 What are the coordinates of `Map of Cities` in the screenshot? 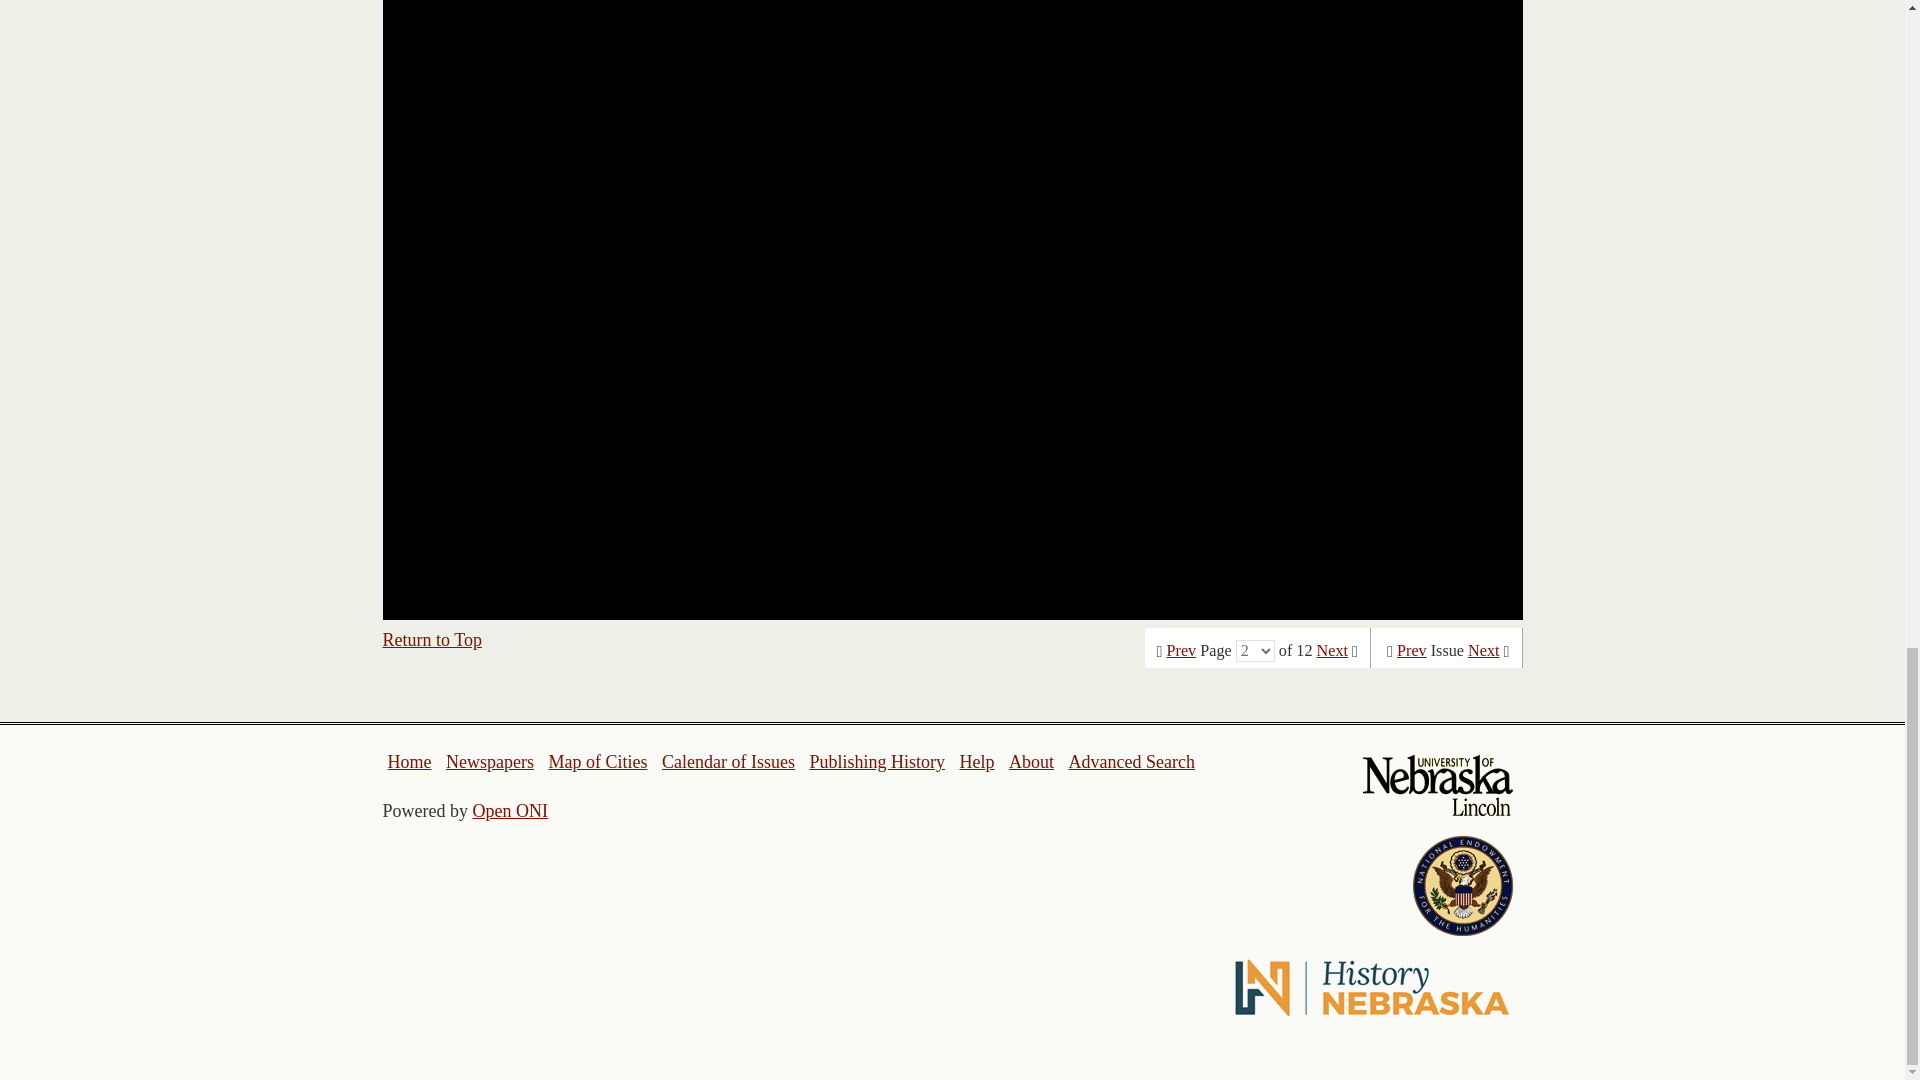 It's located at (597, 762).